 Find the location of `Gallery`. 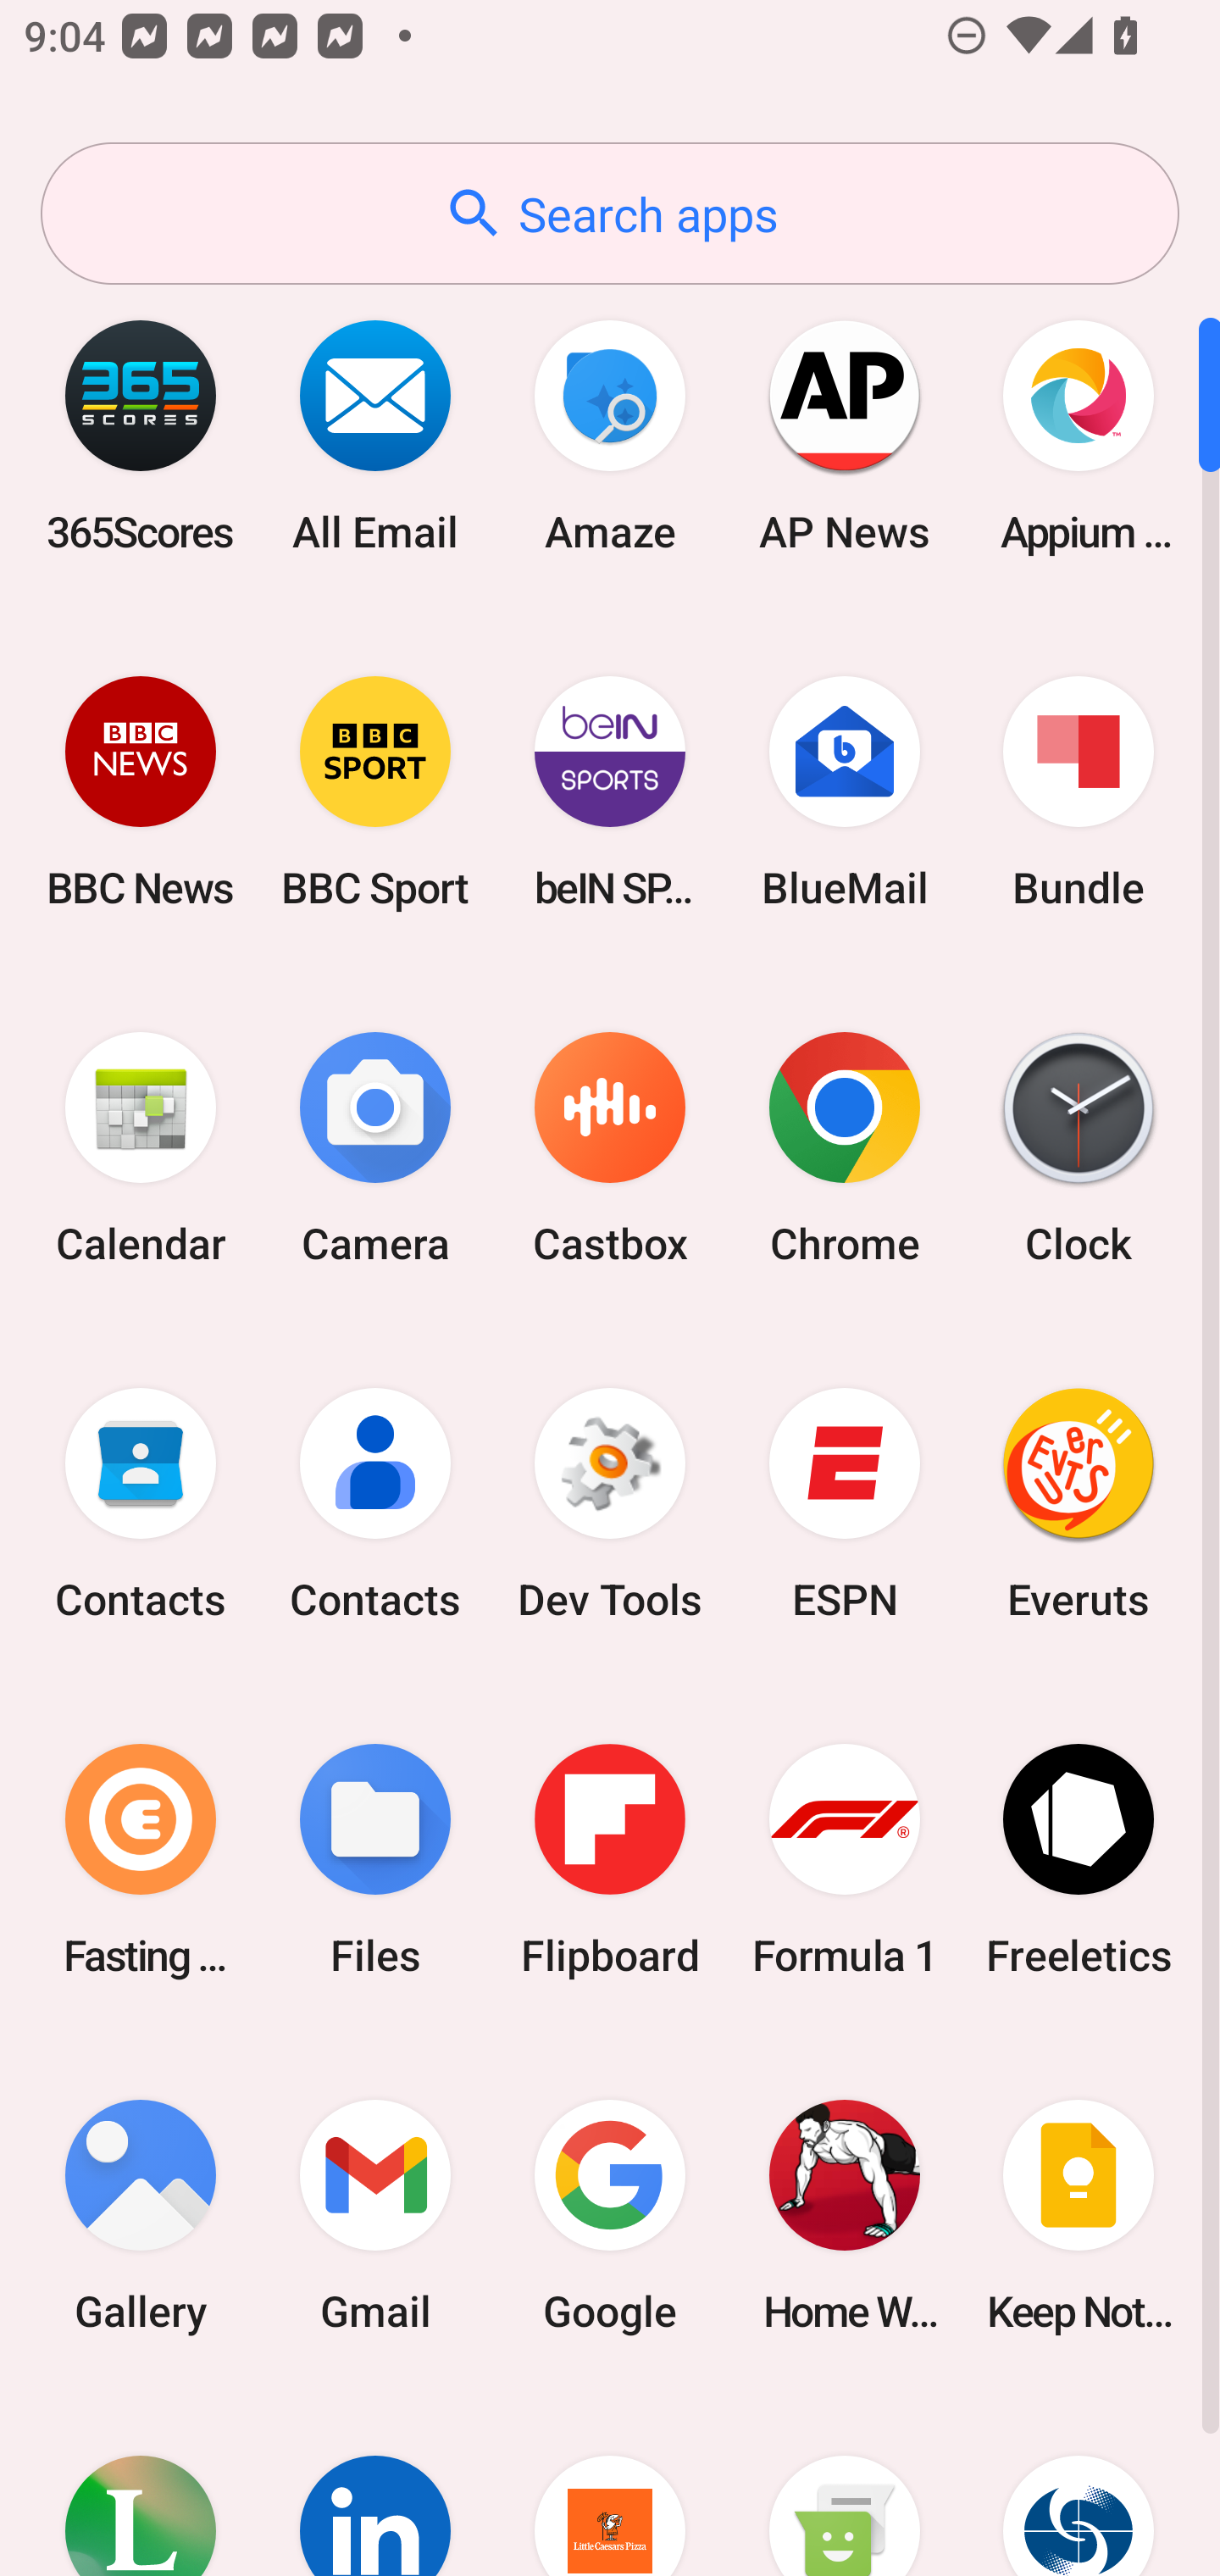

Gallery is located at coordinates (141, 2215).